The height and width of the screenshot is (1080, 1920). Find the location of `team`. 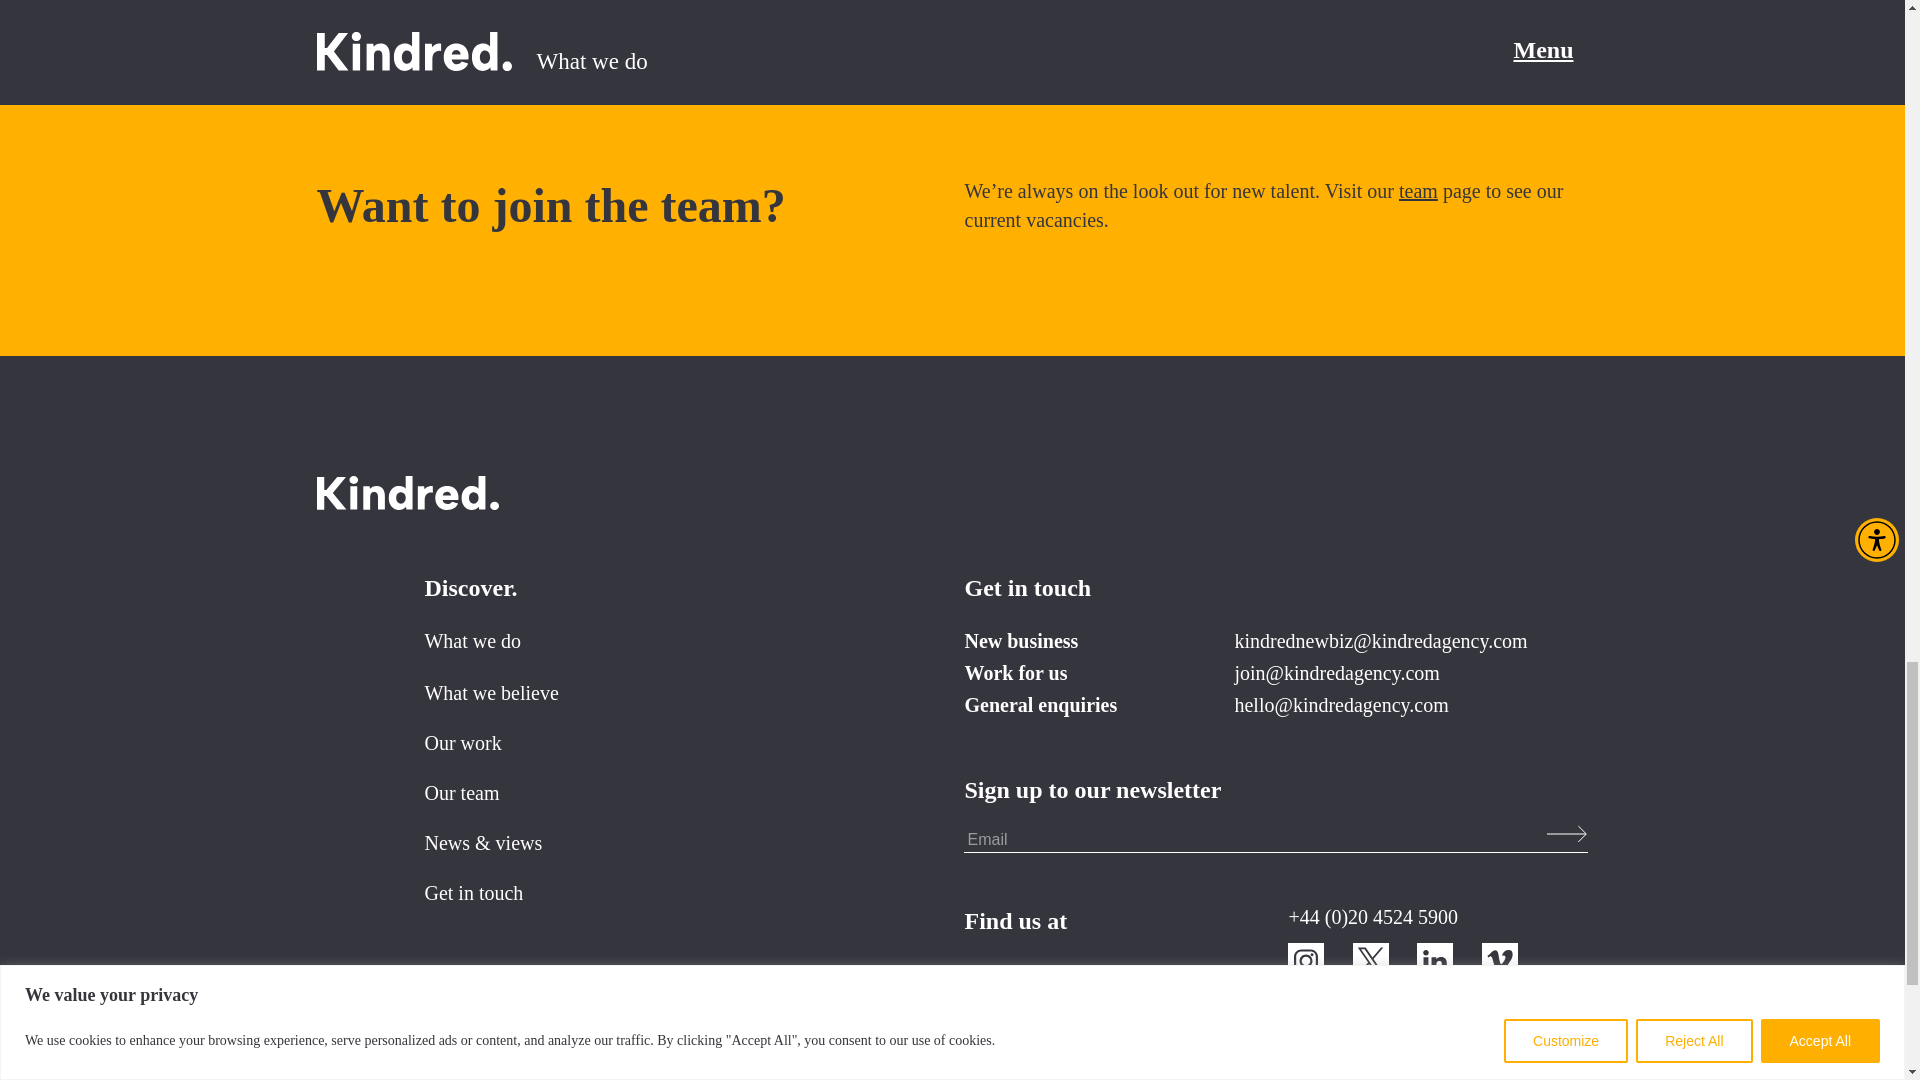

team is located at coordinates (1418, 190).